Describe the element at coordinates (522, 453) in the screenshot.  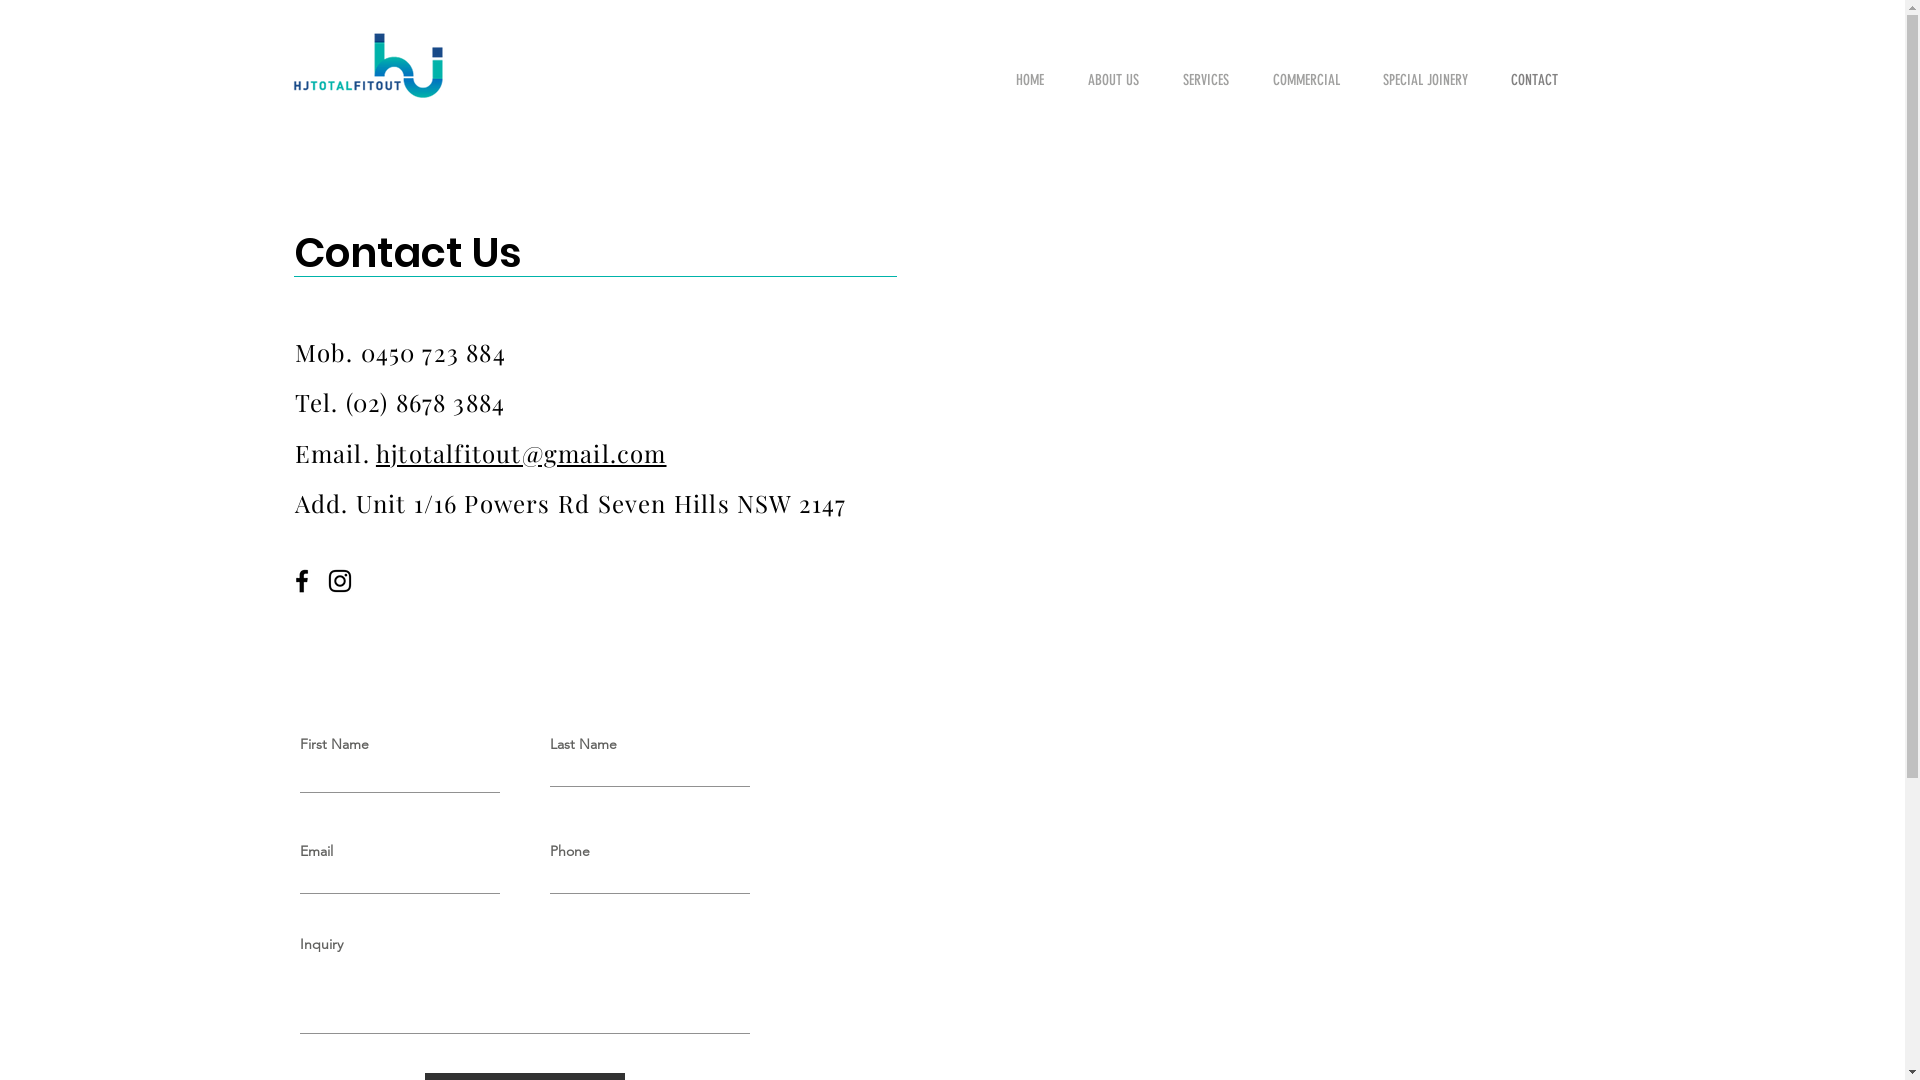
I see `hjtotalfitout@gmail.com` at that location.